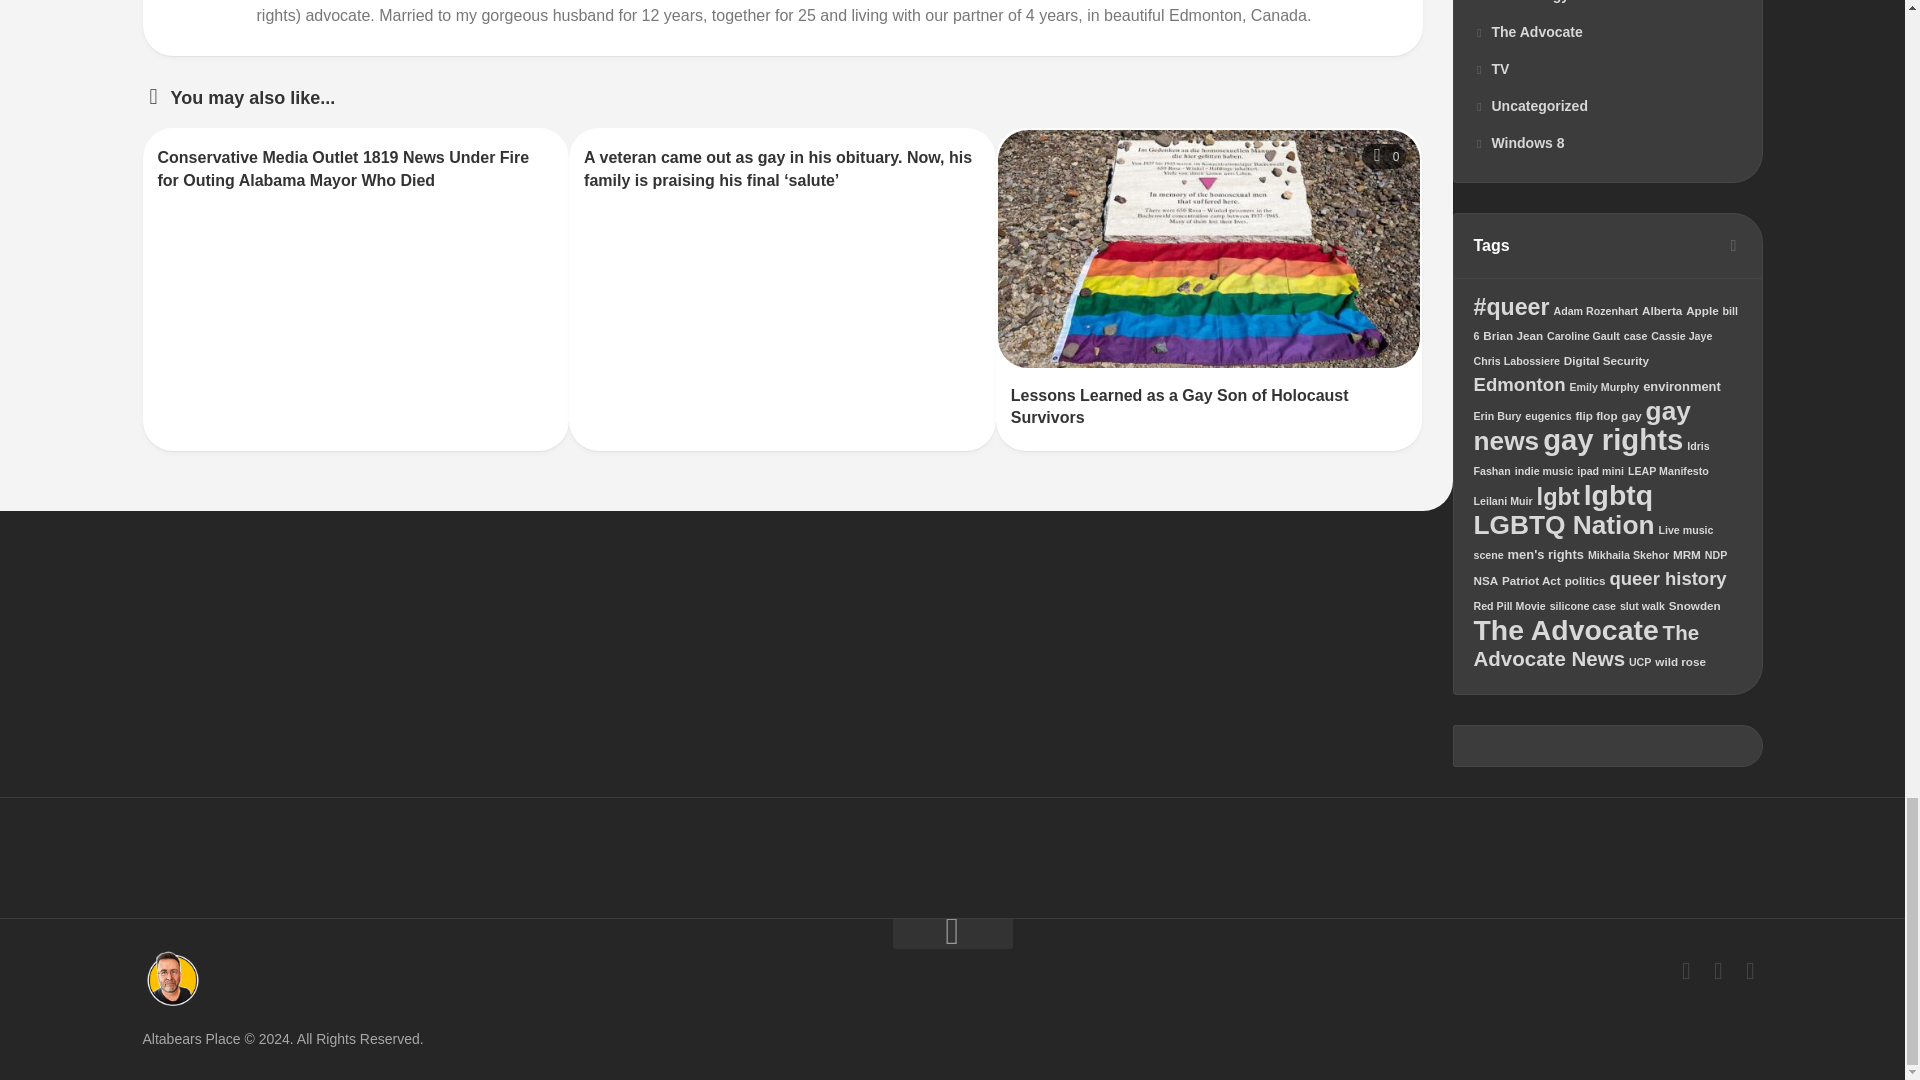 The image size is (1920, 1080). I want to click on Twitter, so click(1718, 970).